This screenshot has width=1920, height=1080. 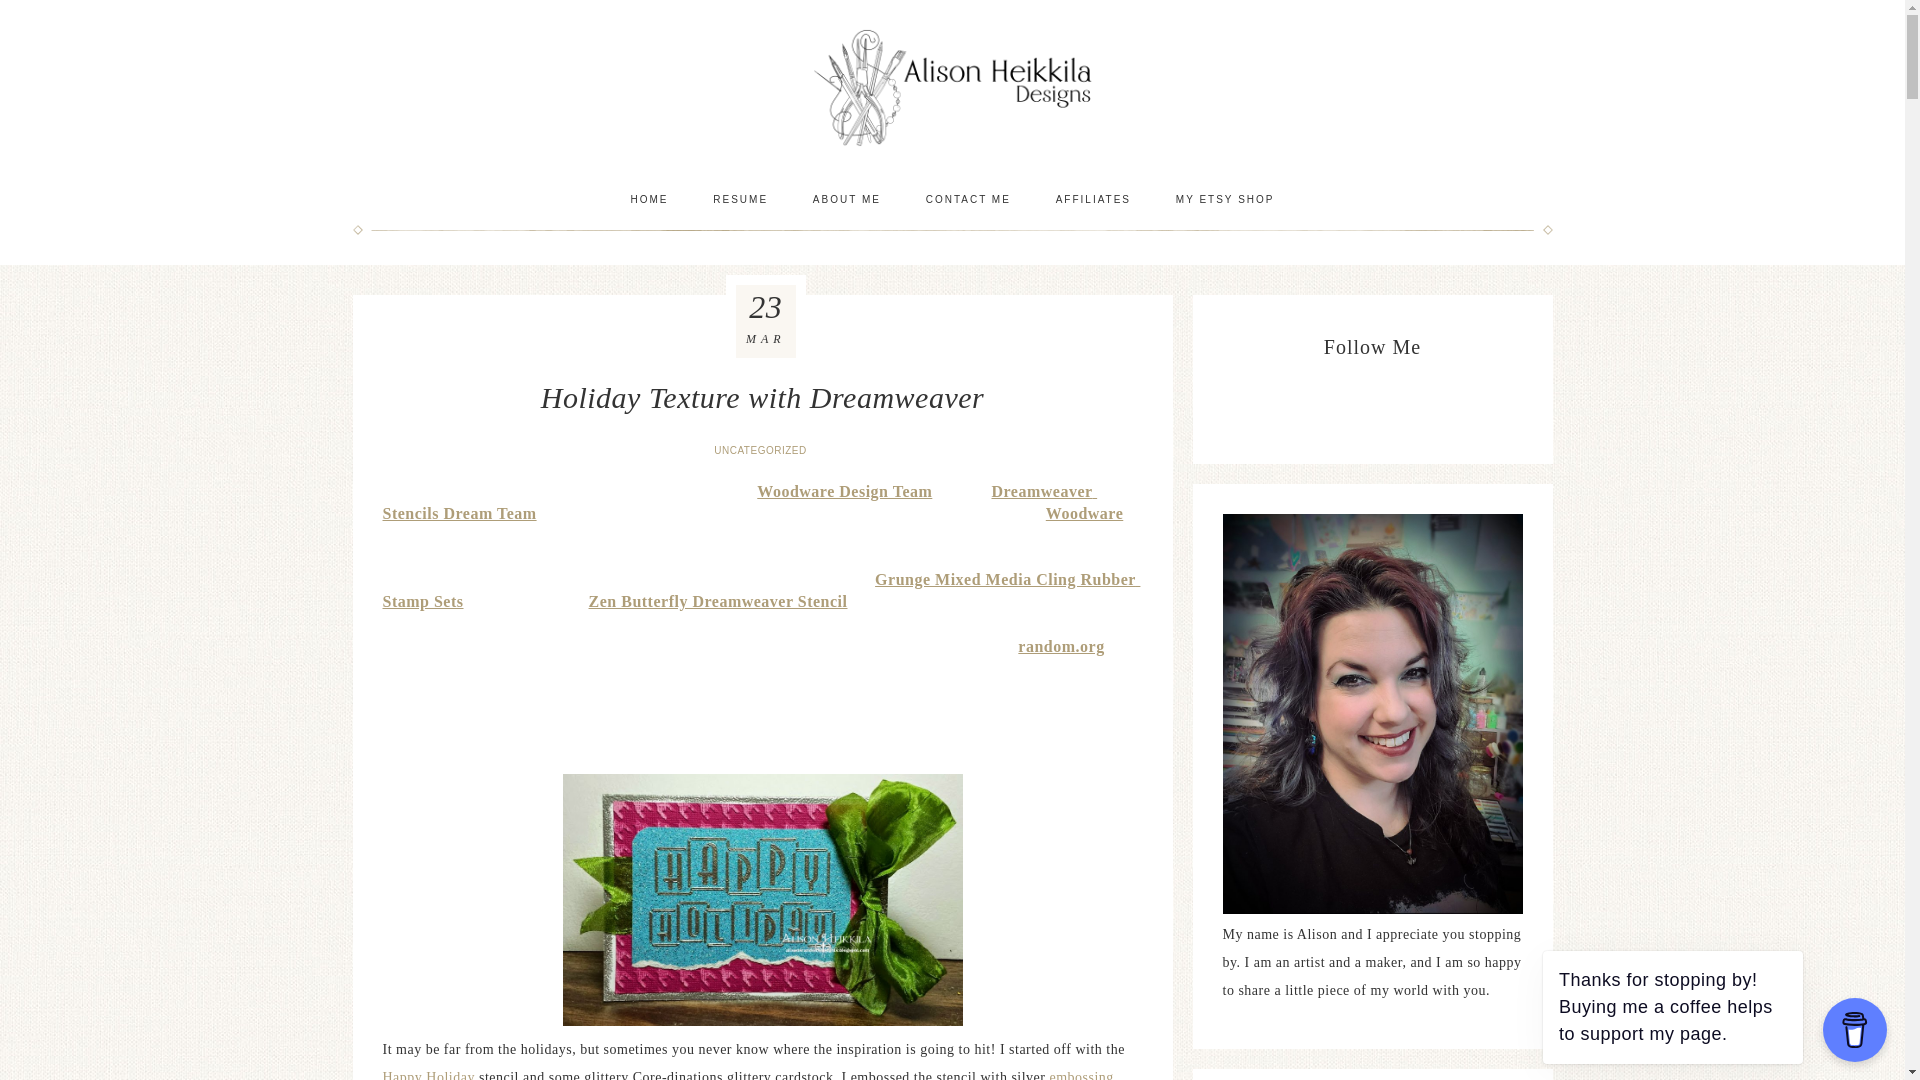 What do you see at coordinates (844, 492) in the screenshot?
I see `Woodware Design Team` at bounding box center [844, 492].